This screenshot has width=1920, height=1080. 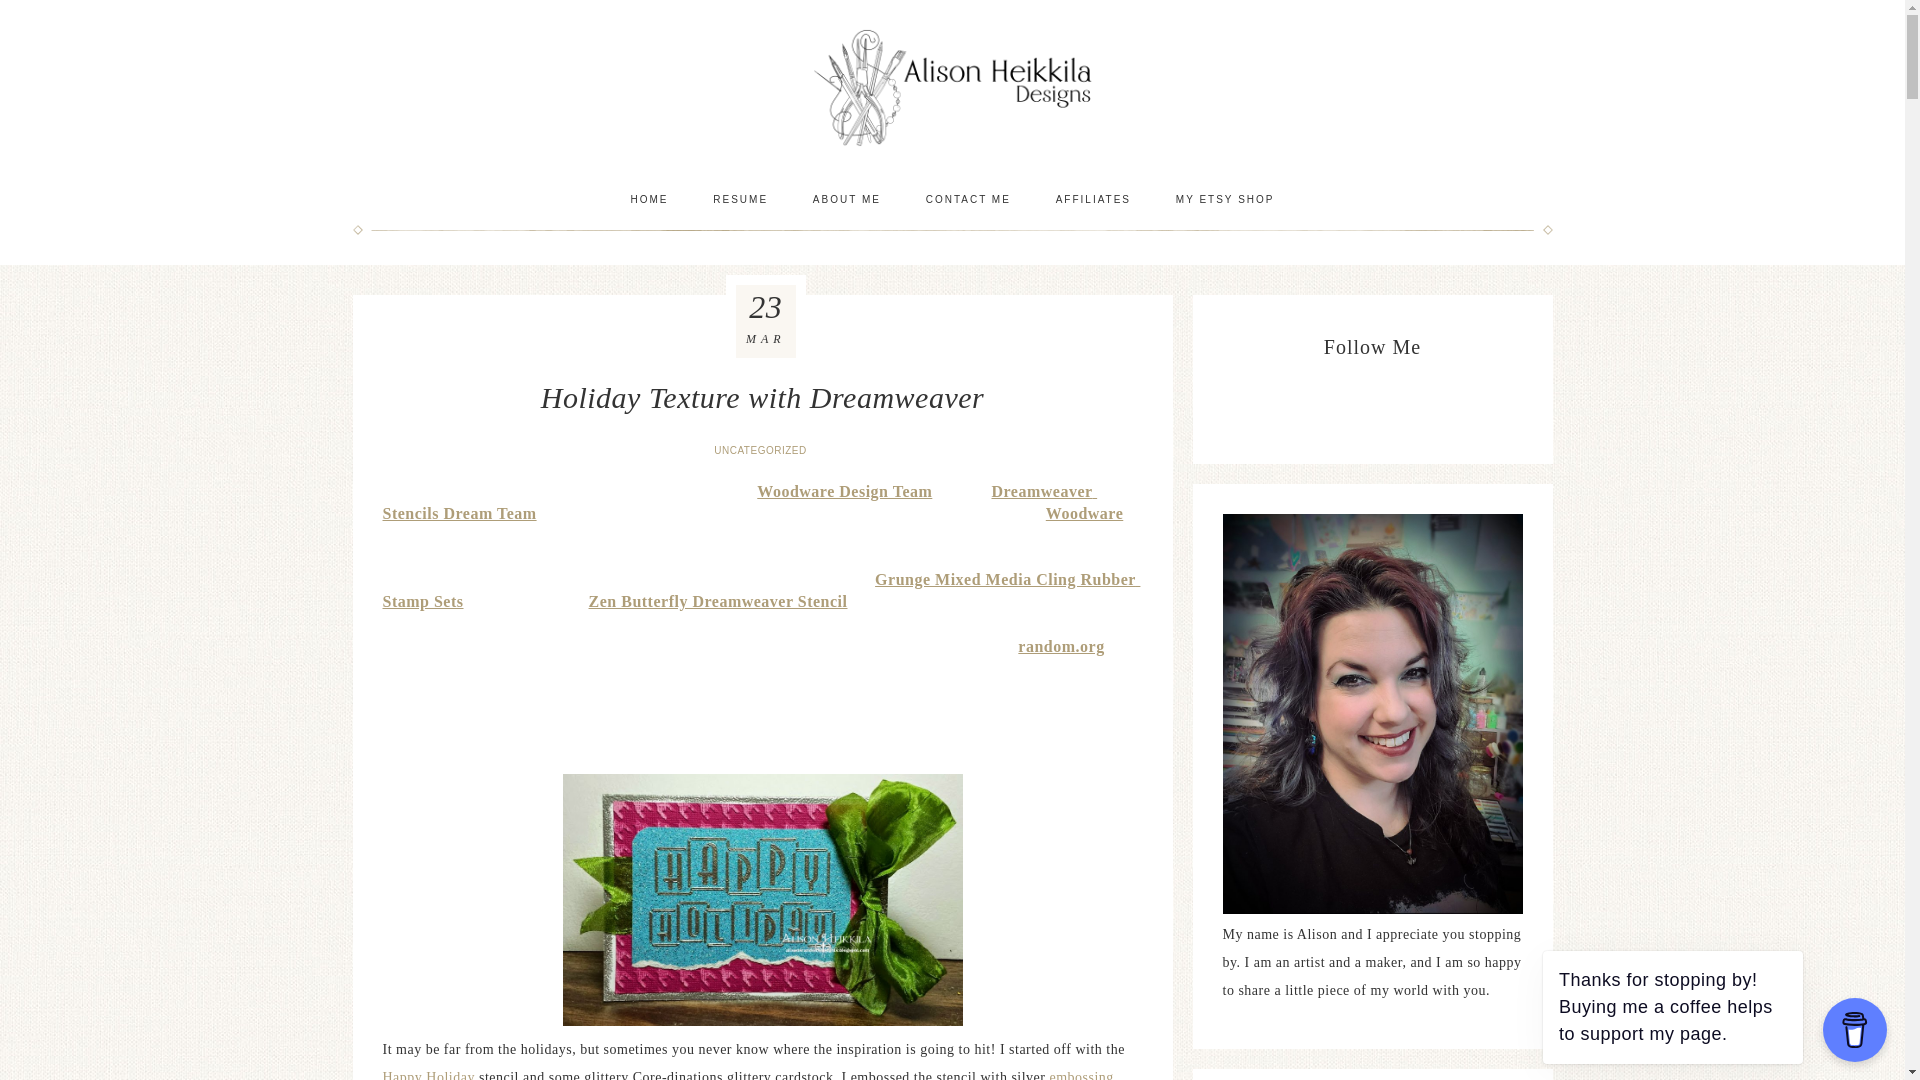 What do you see at coordinates (844, 492) in the screenshot?
I see `Woodware Design Team` at bounding box center [844, 492].